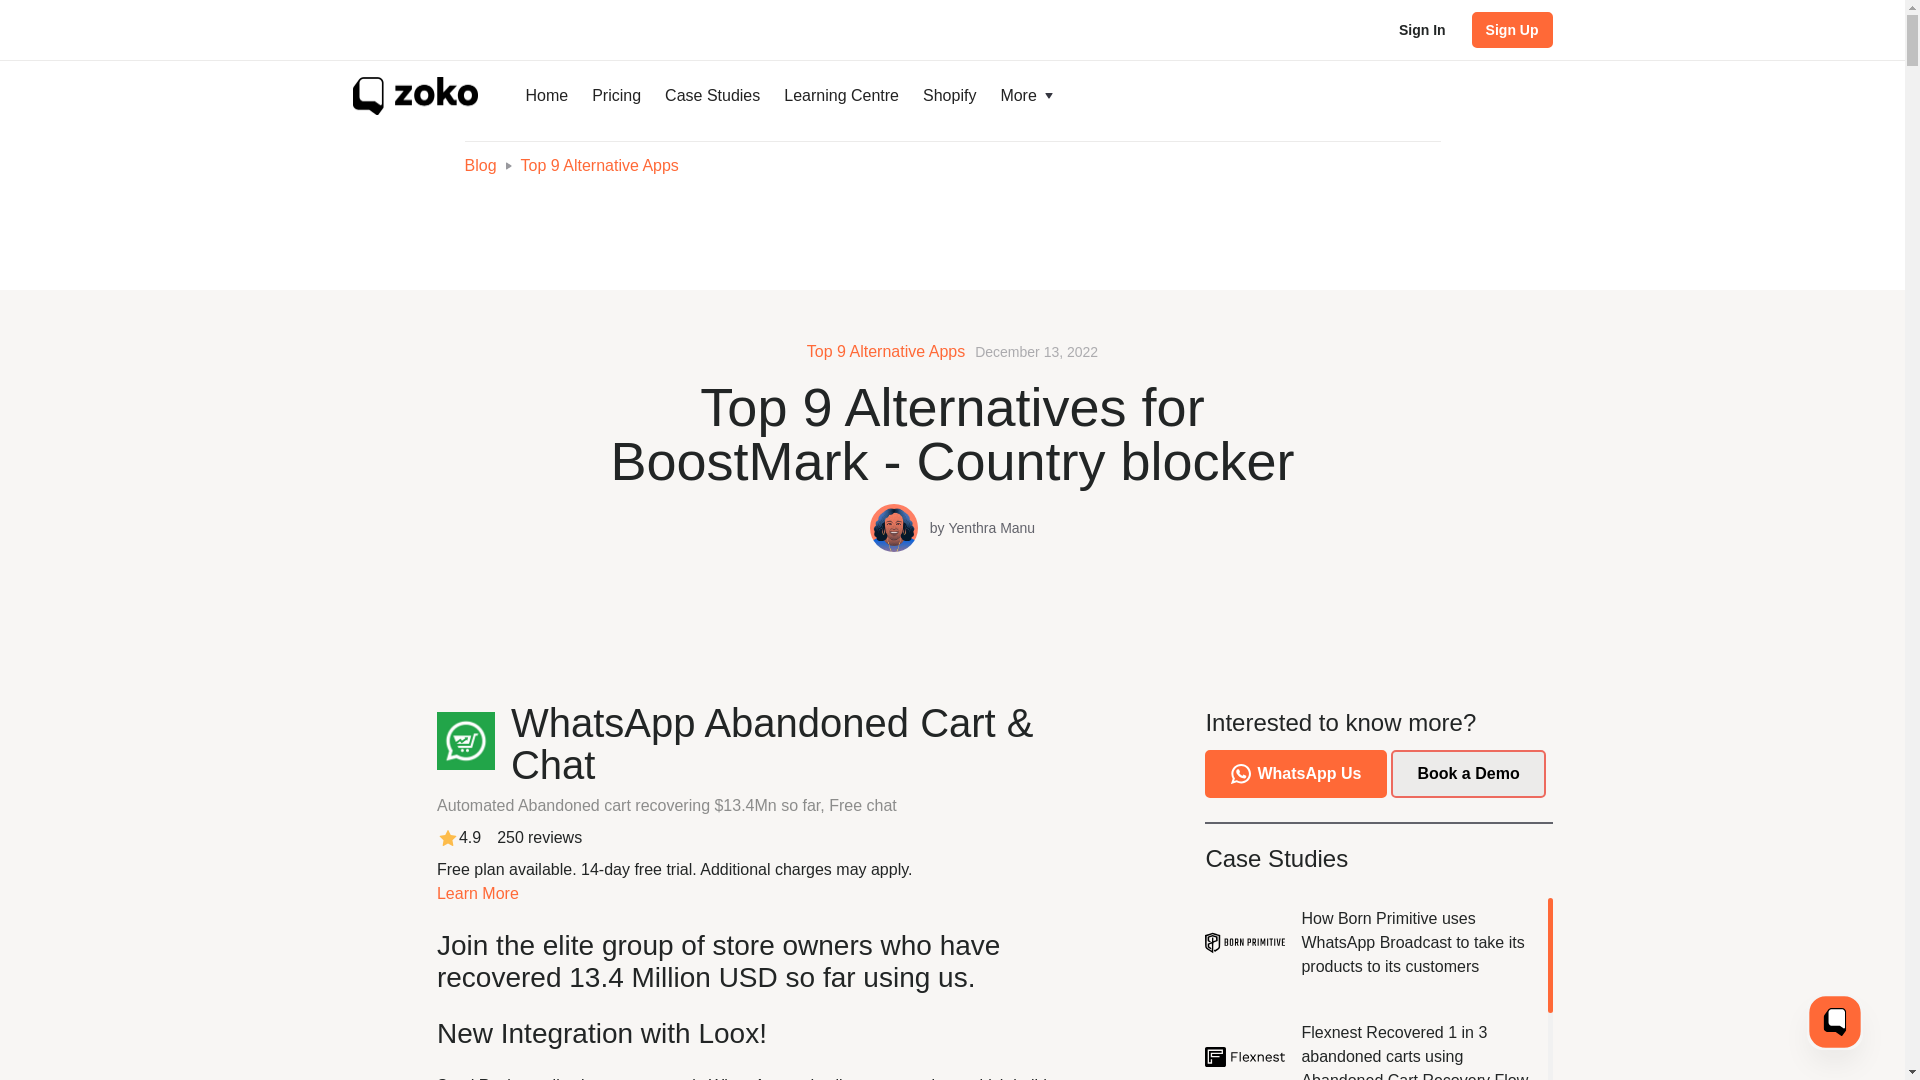  What do you see at coordinates (1296, 774) in the screenshot?
I see `WhatsApp Us` at bounding box center [1296, 774].